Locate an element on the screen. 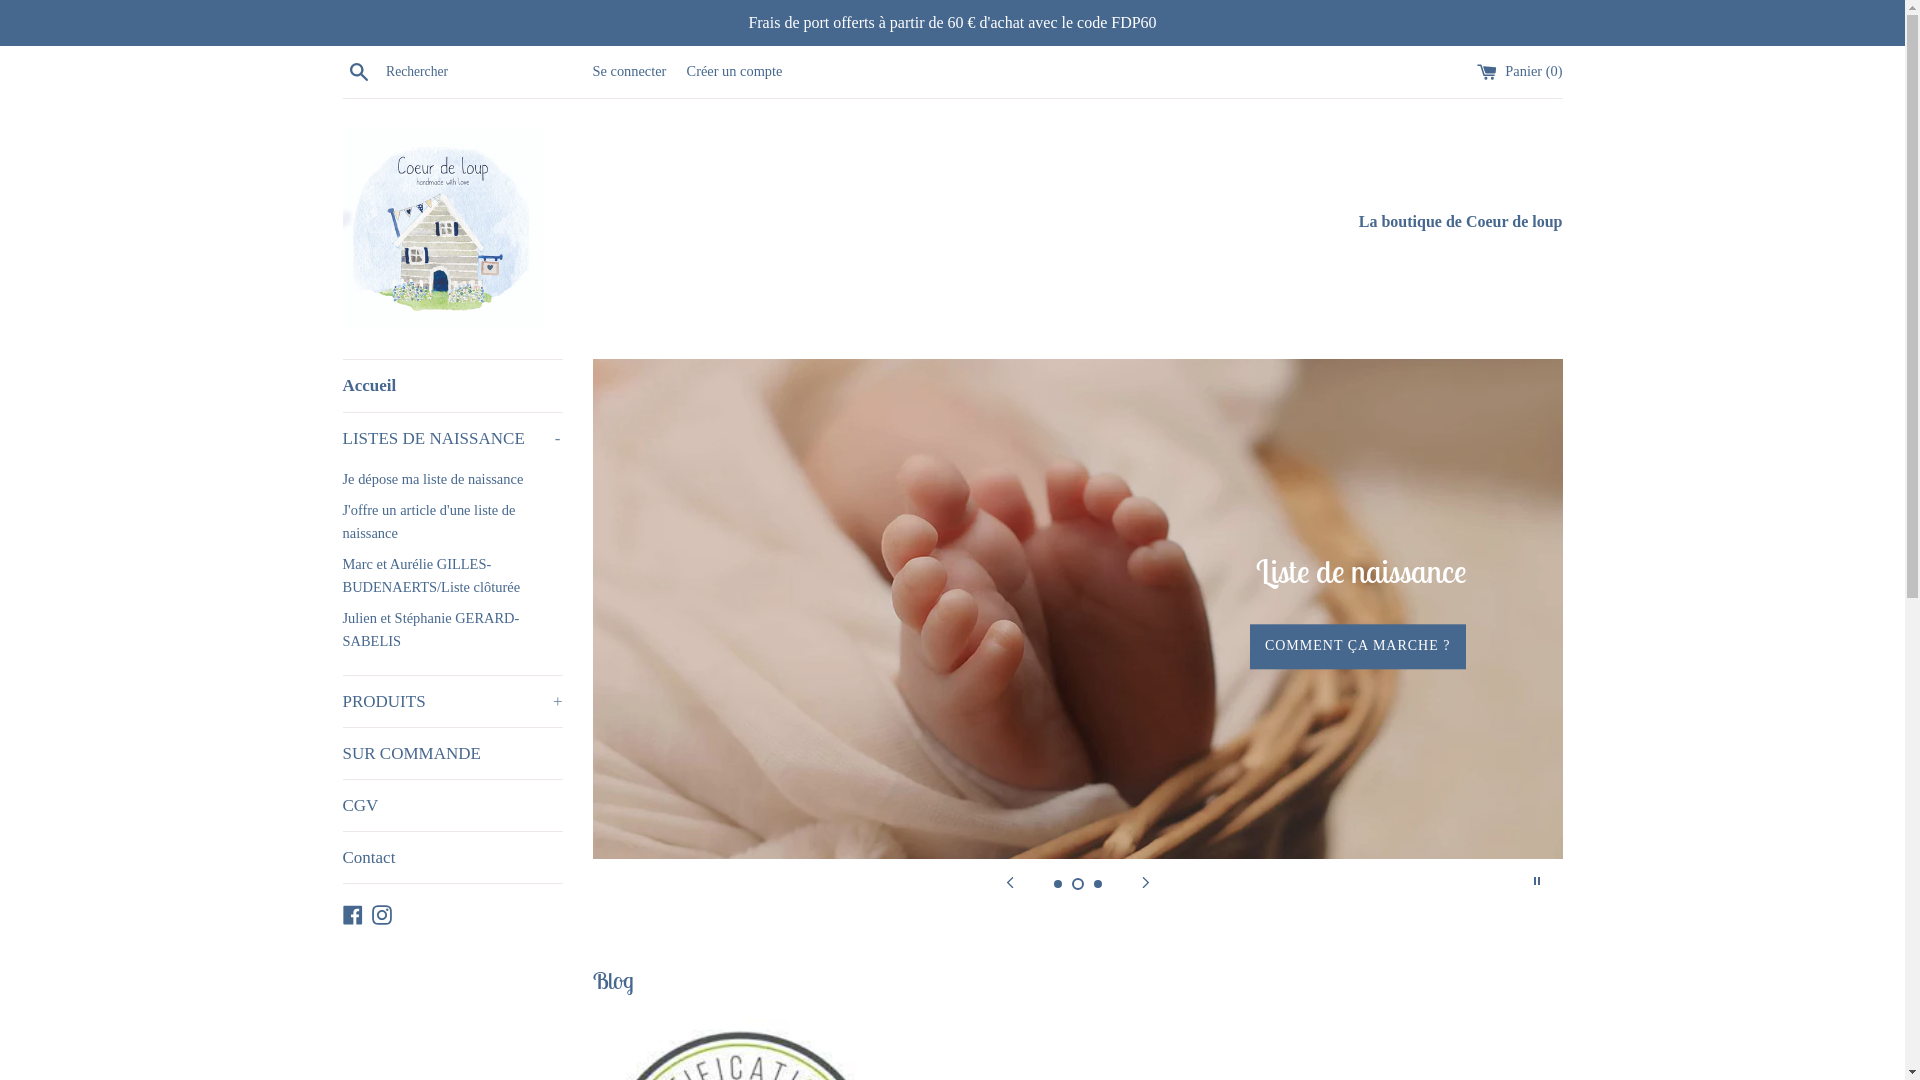 Image resolution: width=1920 pixels, height=1080 pixels. Se connecter is located at coordinates (629, 71).